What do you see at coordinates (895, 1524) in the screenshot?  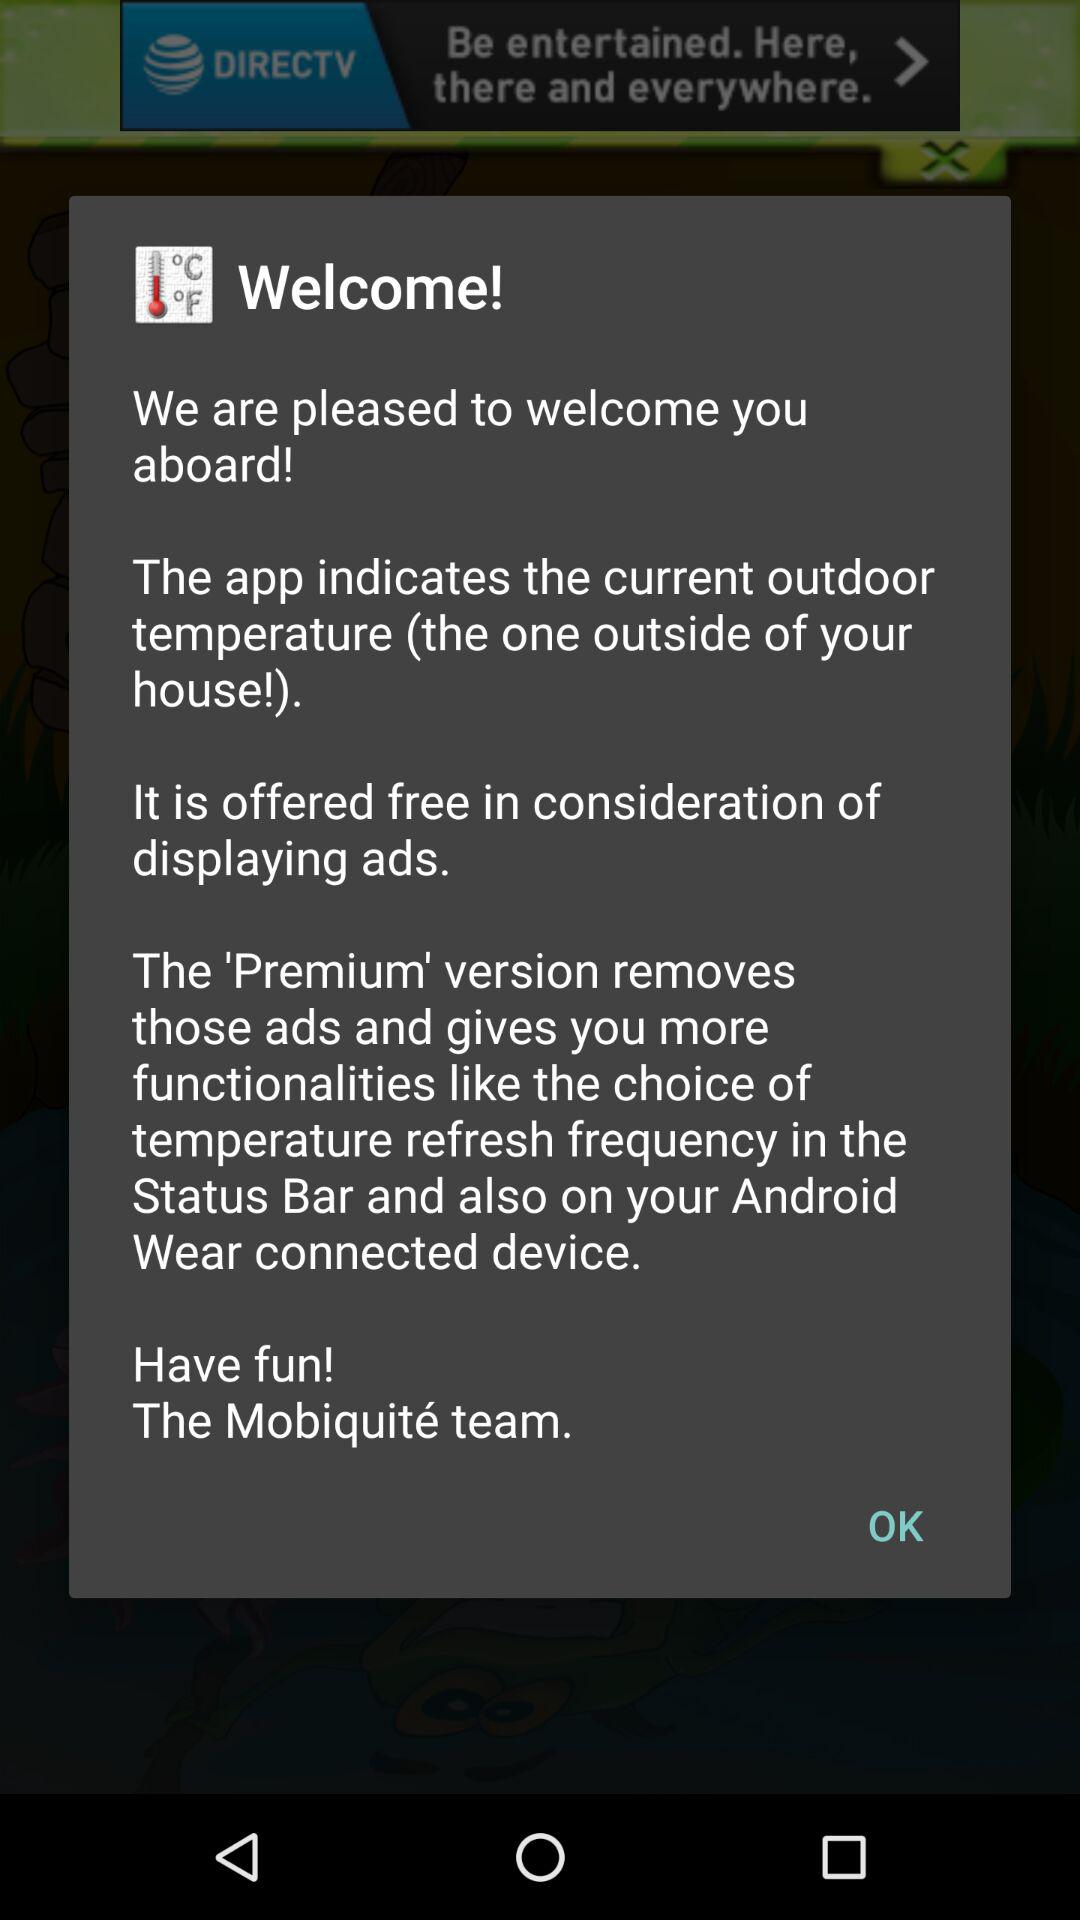 I see `launch ok icon` at bounding box center [895, 1524].